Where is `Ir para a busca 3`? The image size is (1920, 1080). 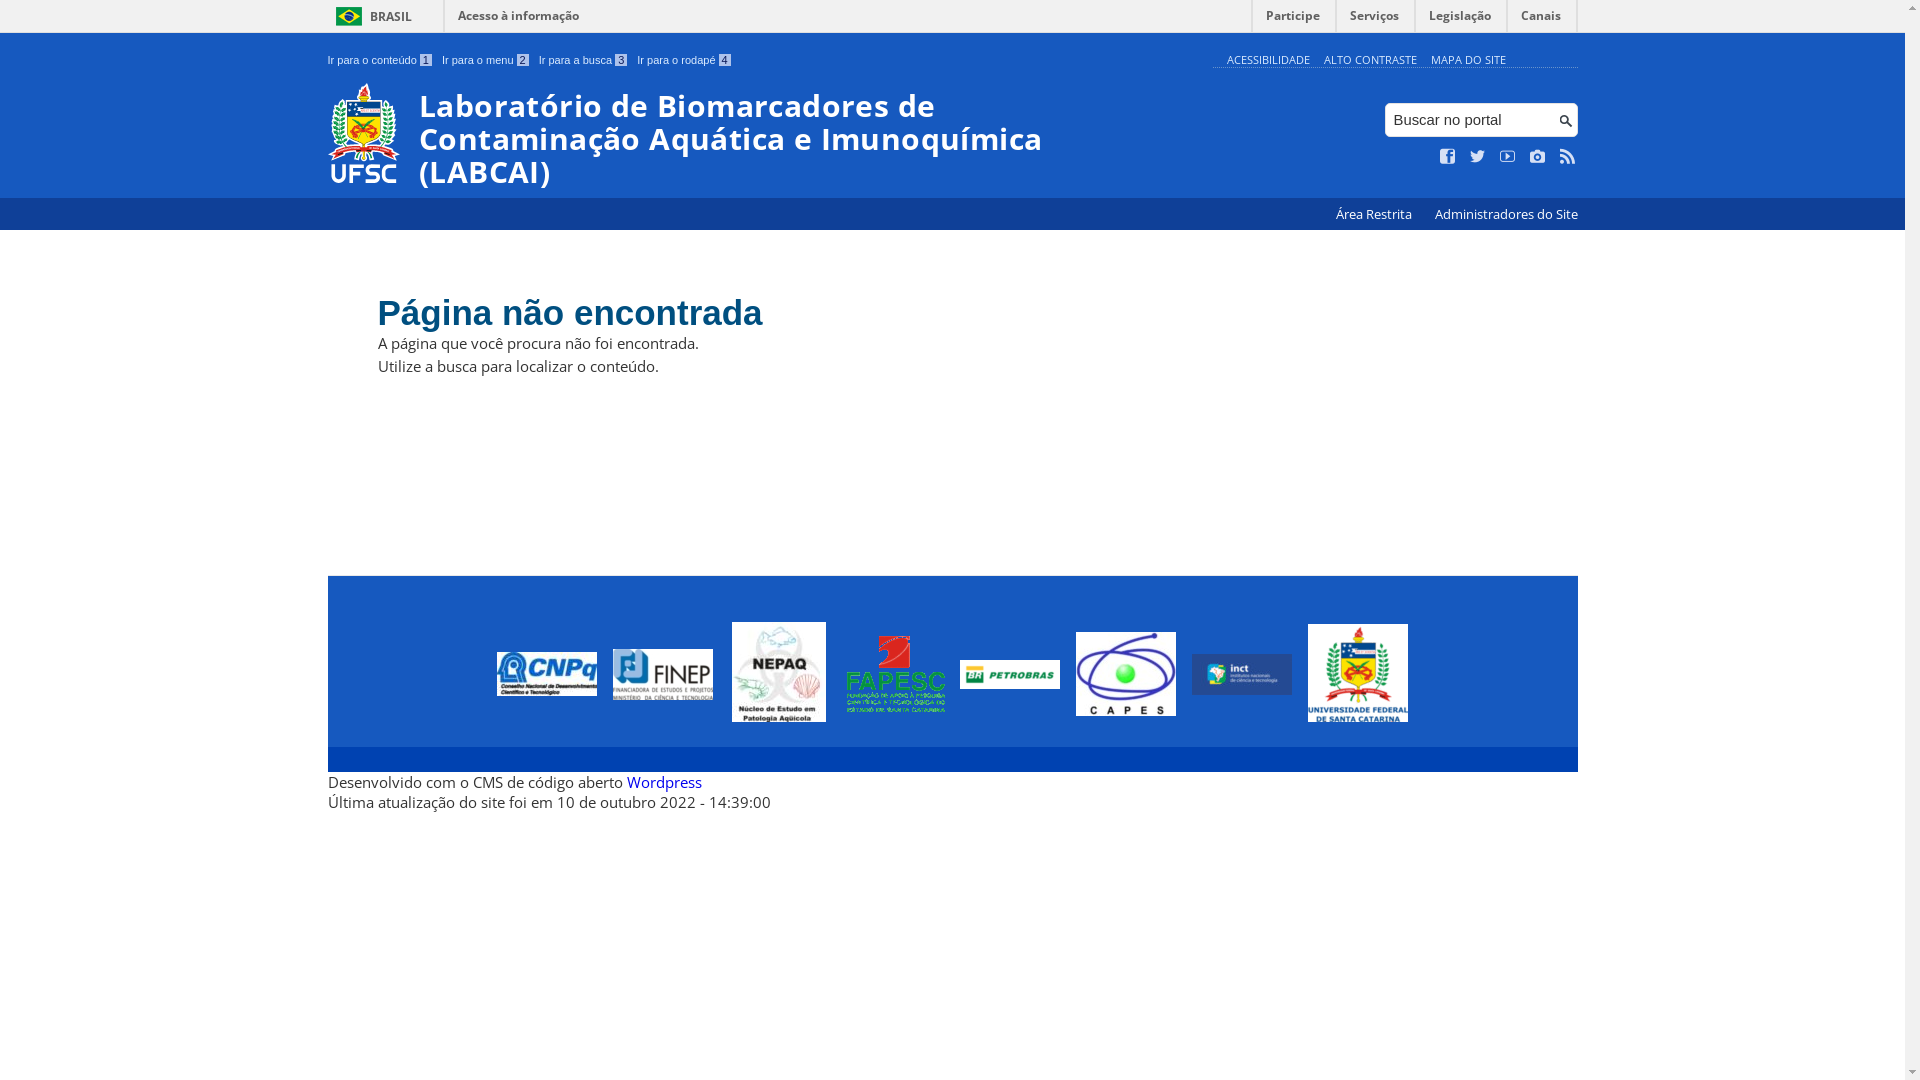 Ir para a busca 3 is located at coordinates (584, 60).